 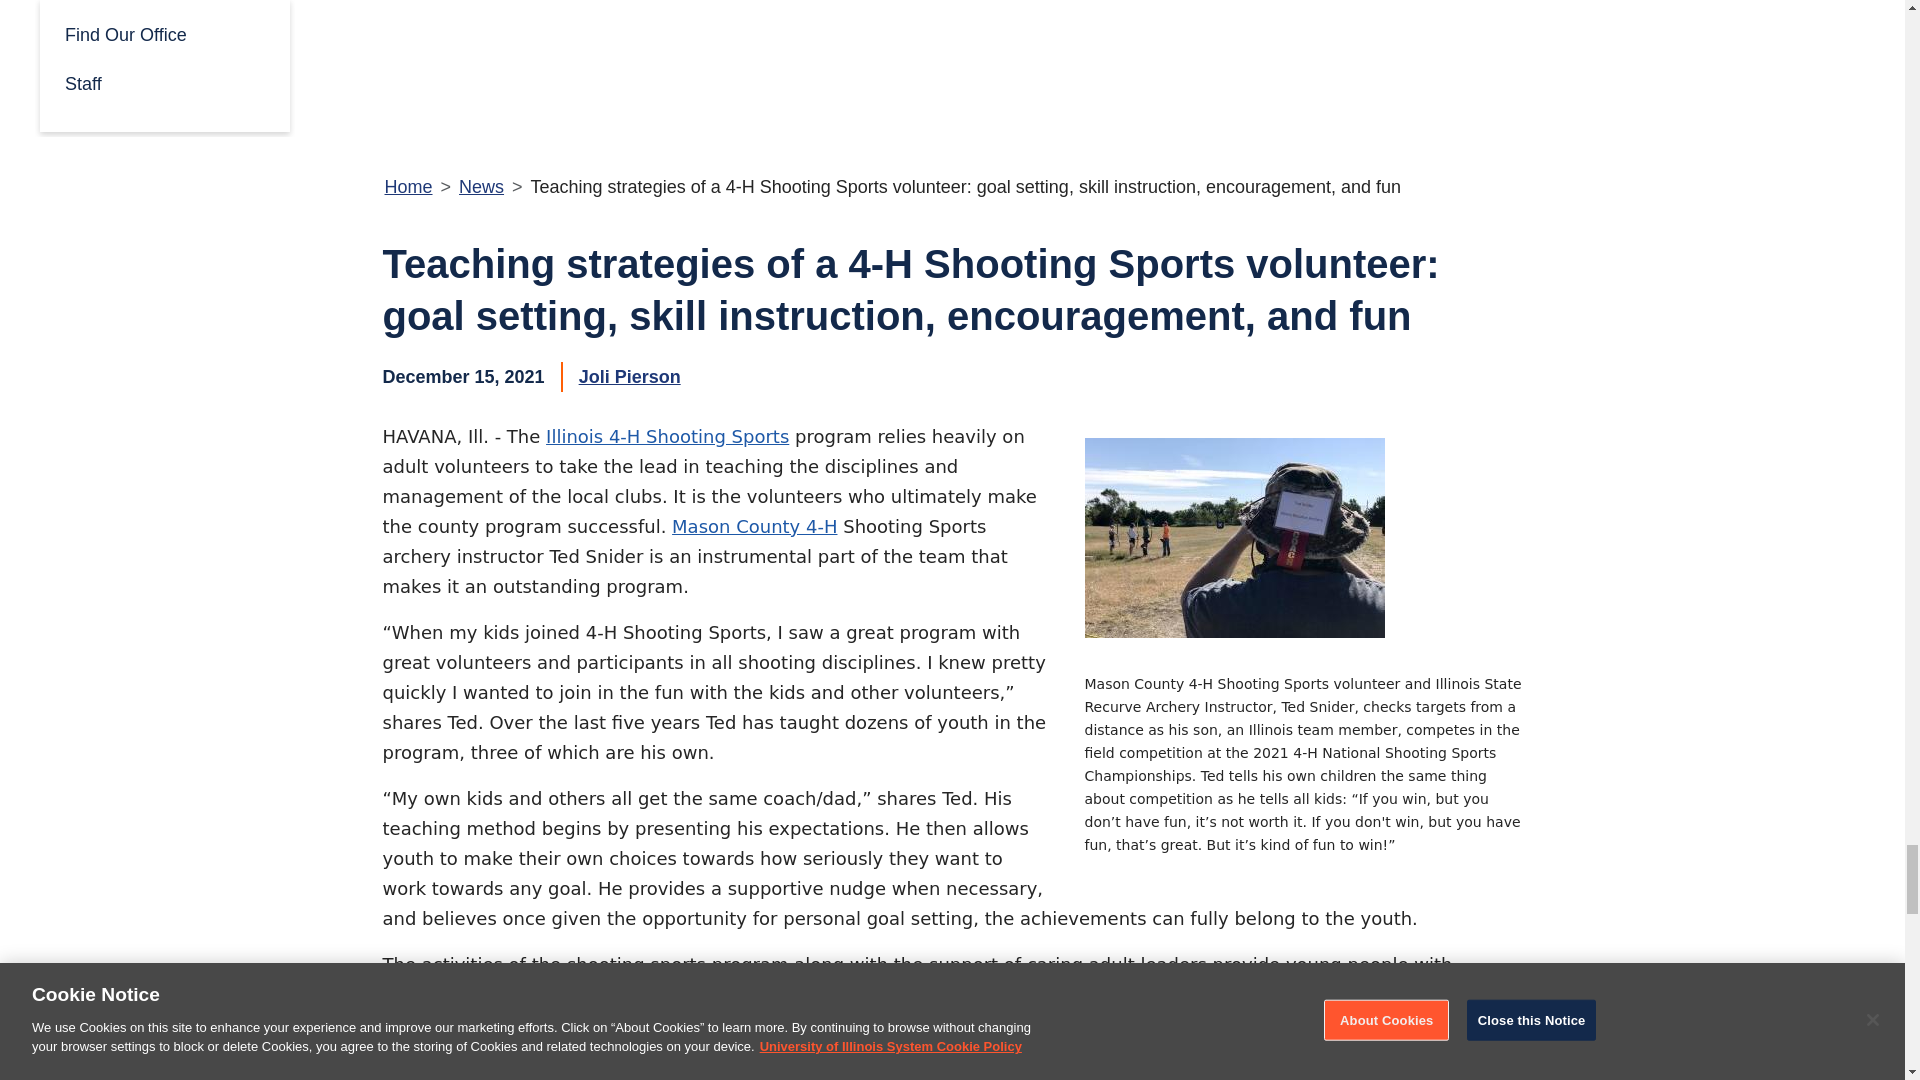 I want to click on Staff, so click(x=164, y=82).